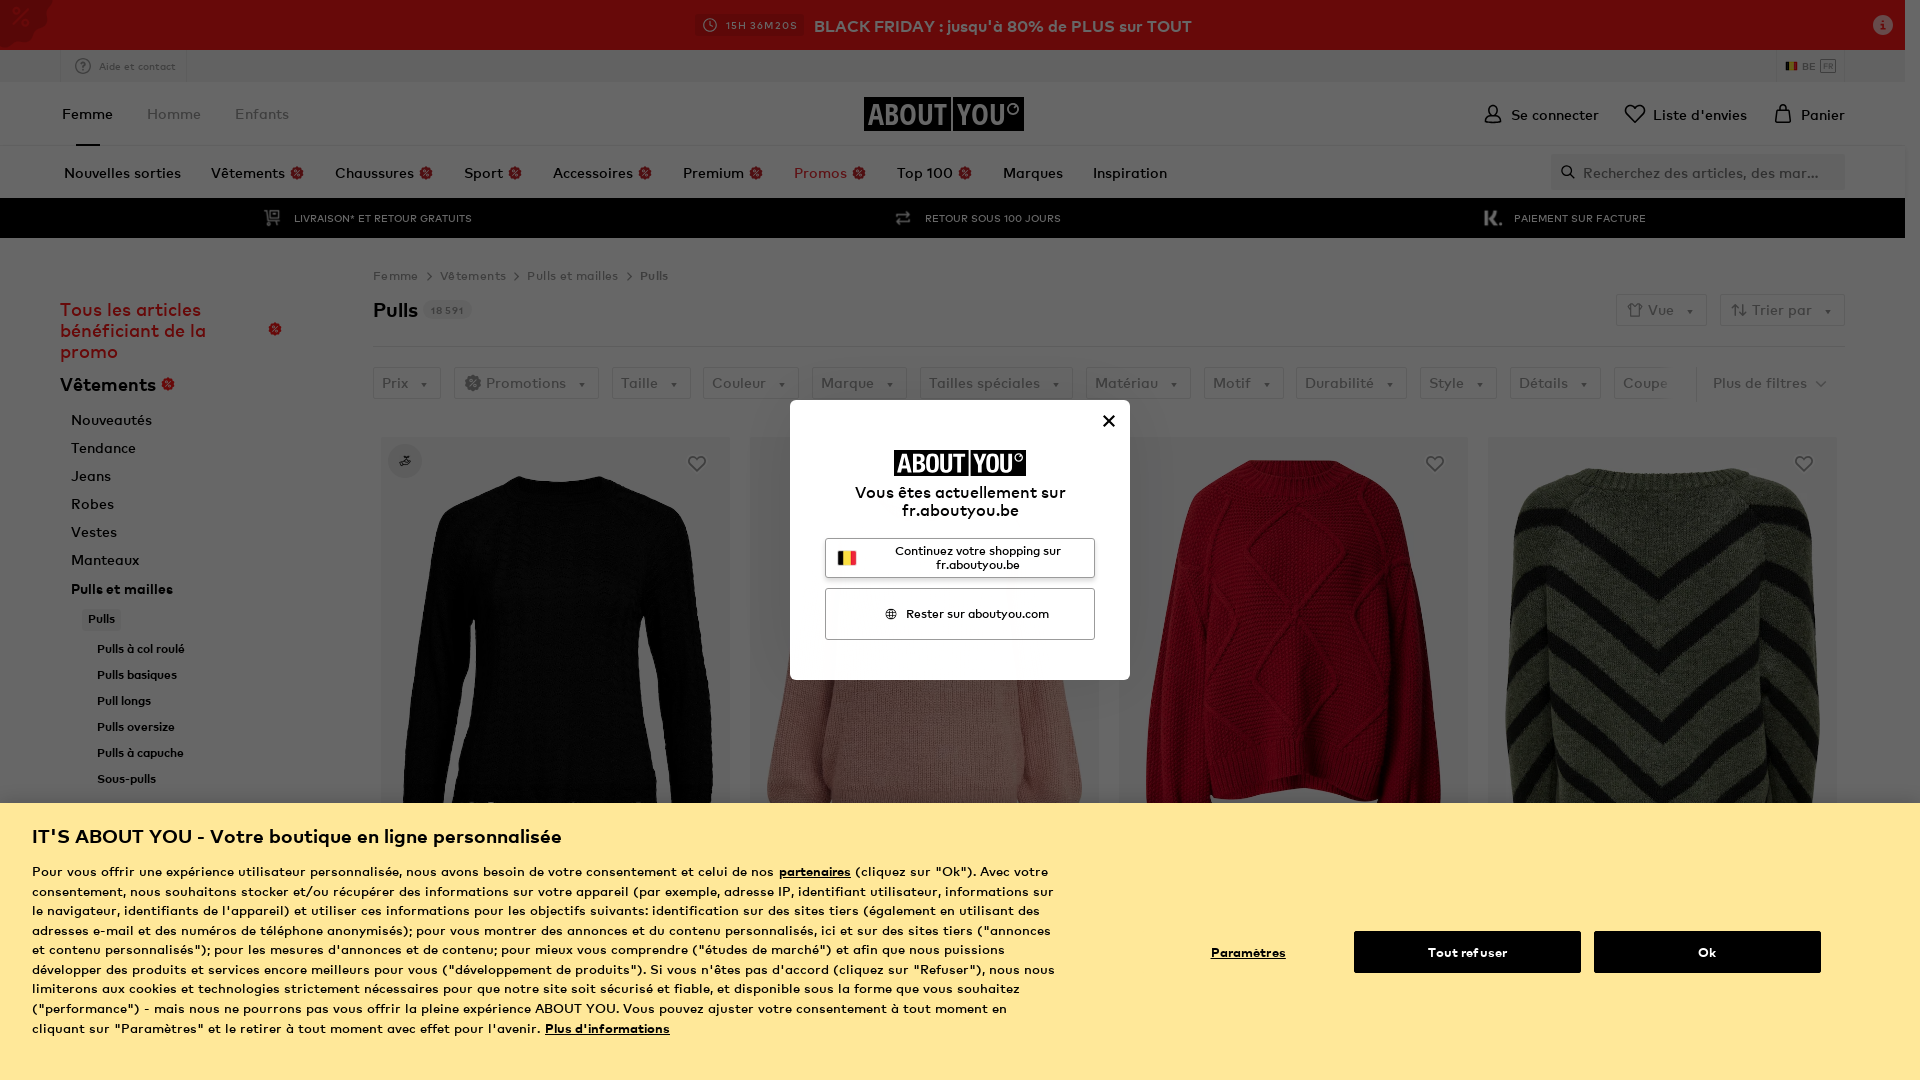 This screenshot has height=1080, width=1920. I want to click on Mailles, so click(108, 809).